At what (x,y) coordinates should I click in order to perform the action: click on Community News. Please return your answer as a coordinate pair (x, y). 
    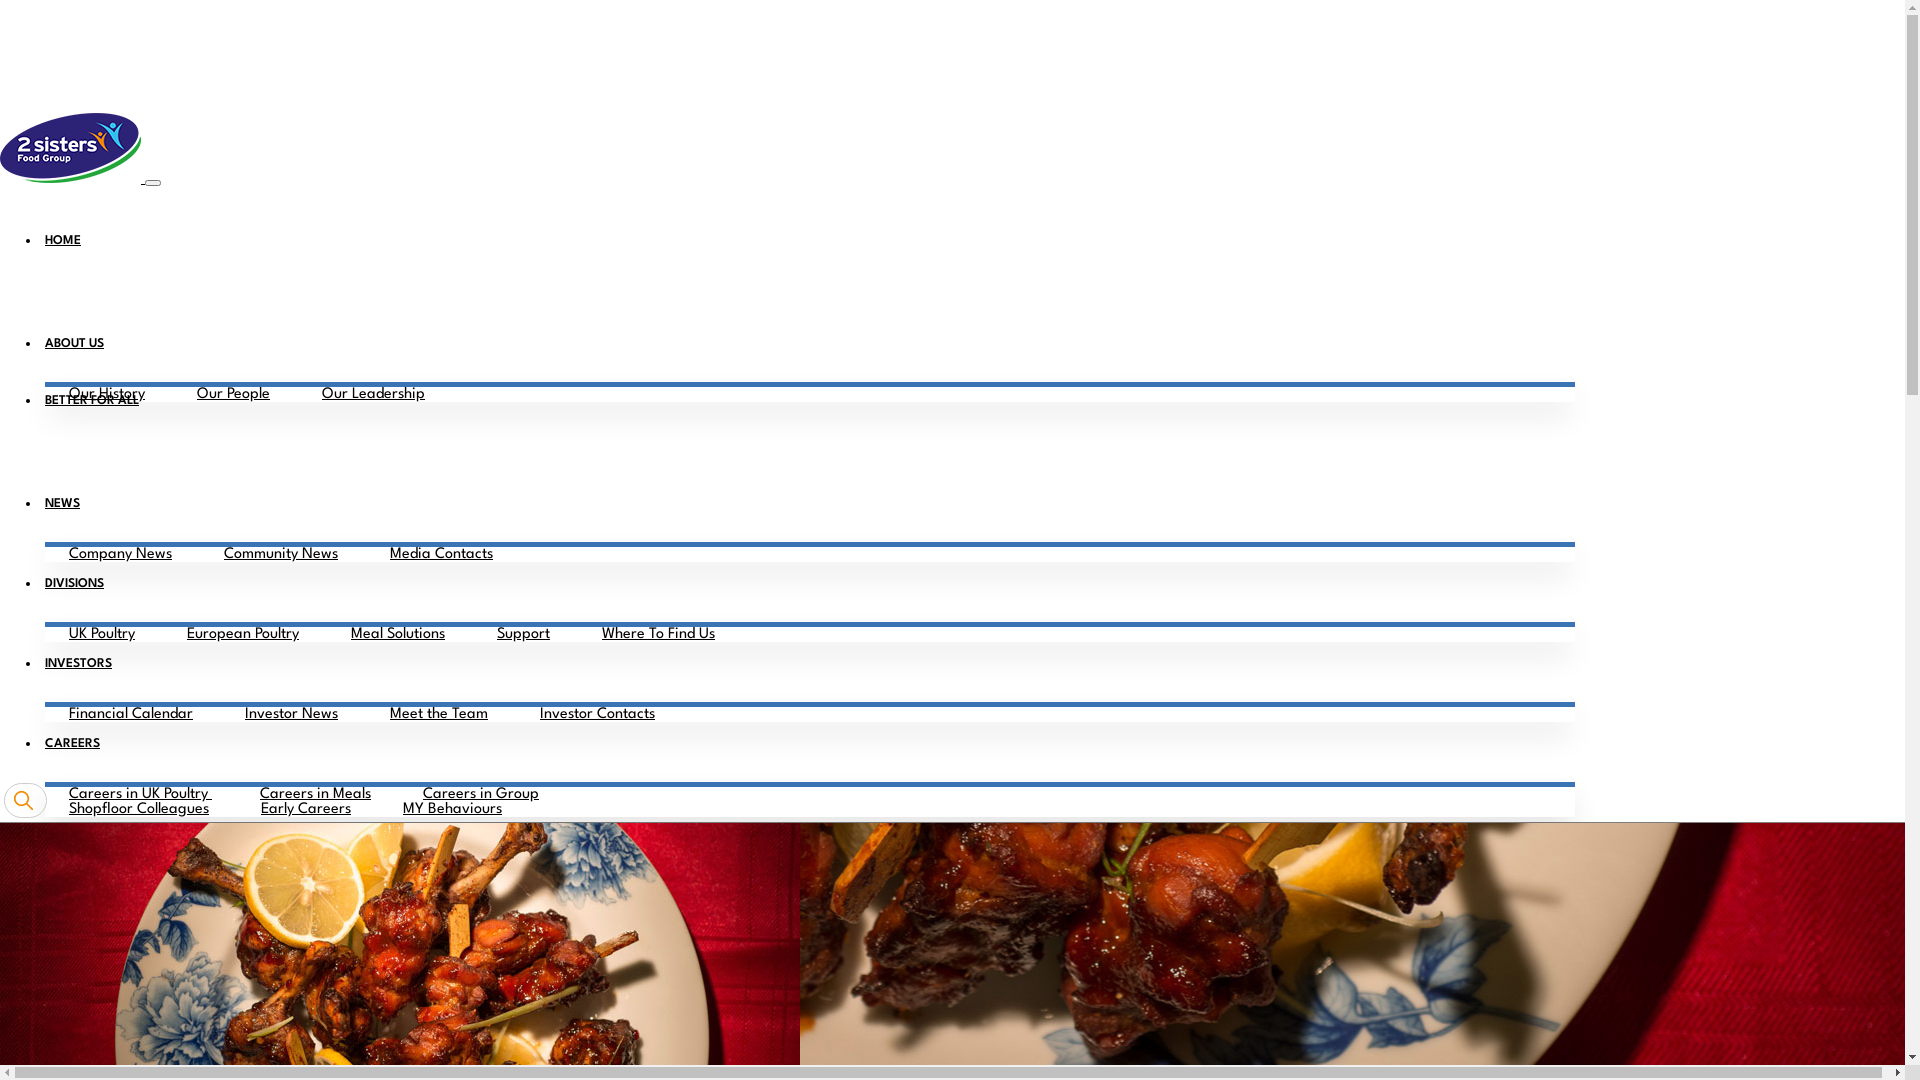
    Looking at the image, I should click on (281, 554).